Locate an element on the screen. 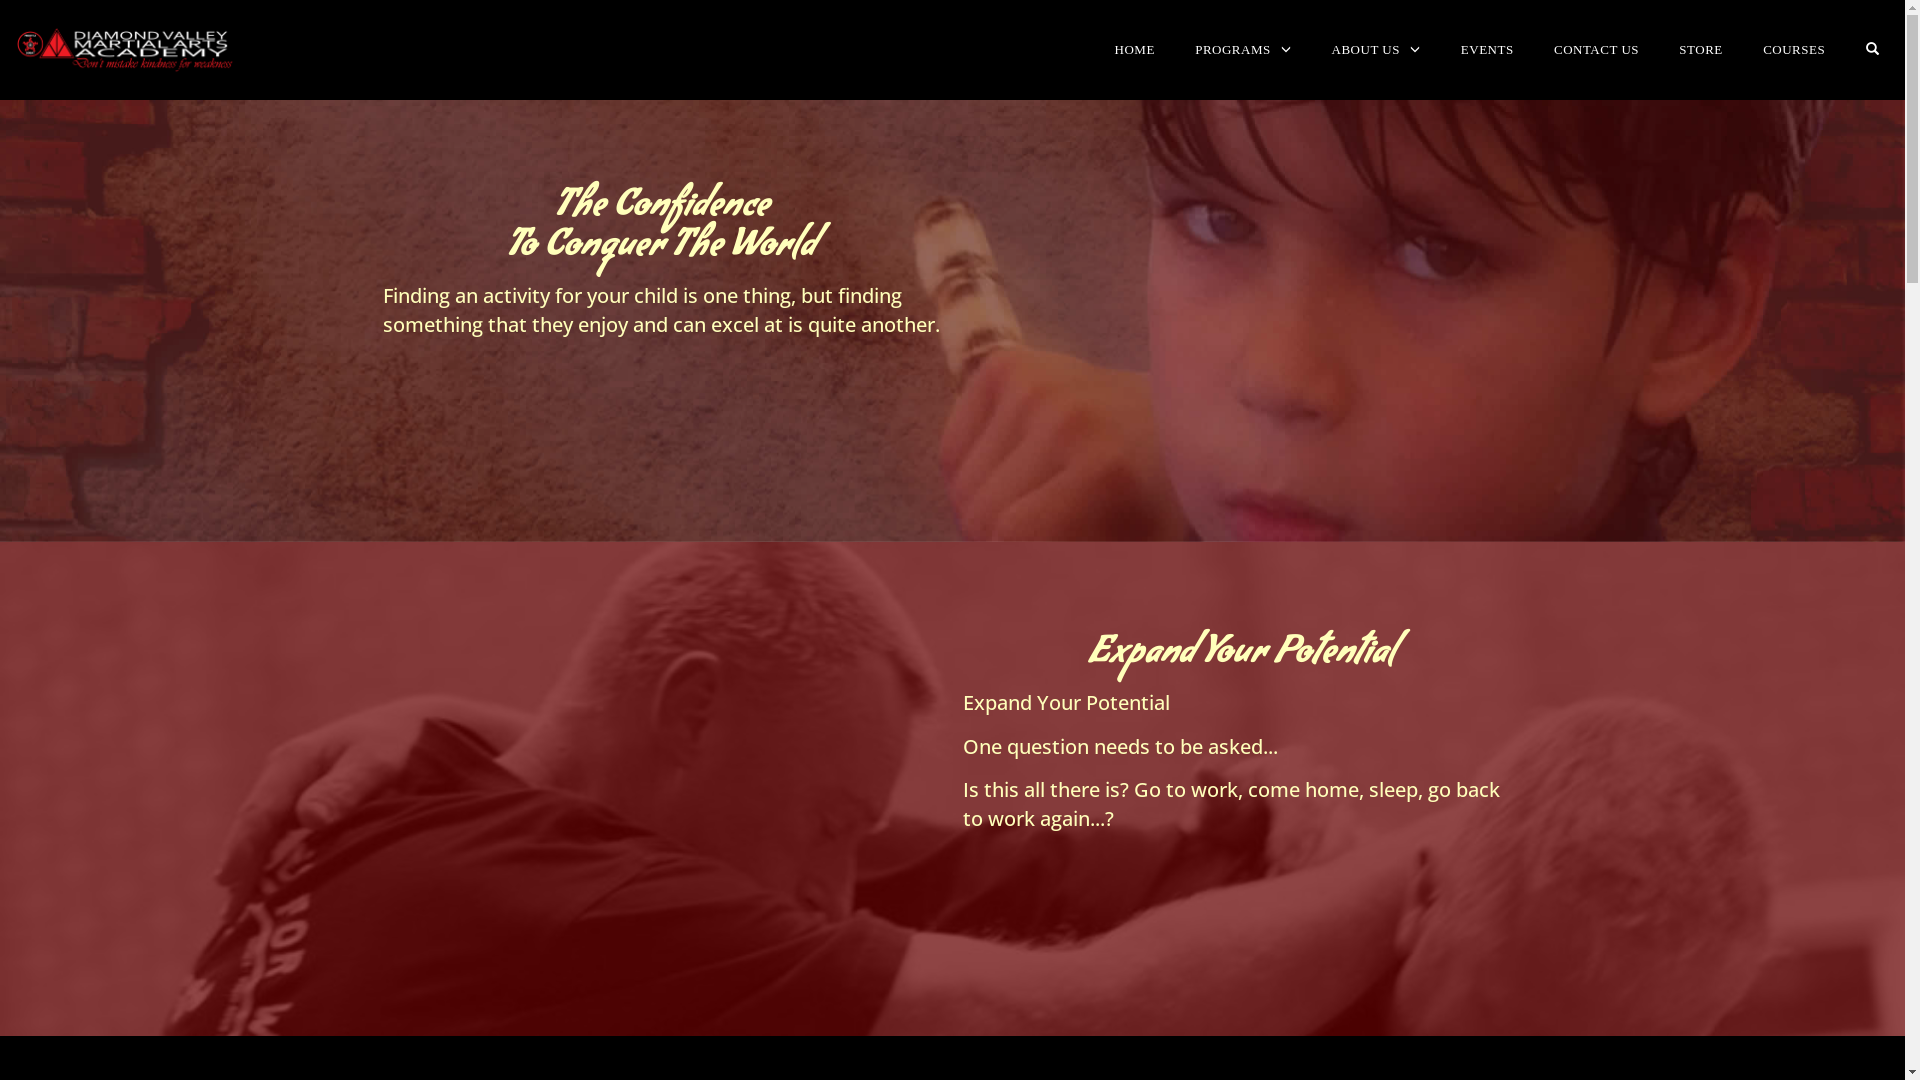 The image size is (1920, 1080). PROGRAMS is located at coordinates (1243, 50).